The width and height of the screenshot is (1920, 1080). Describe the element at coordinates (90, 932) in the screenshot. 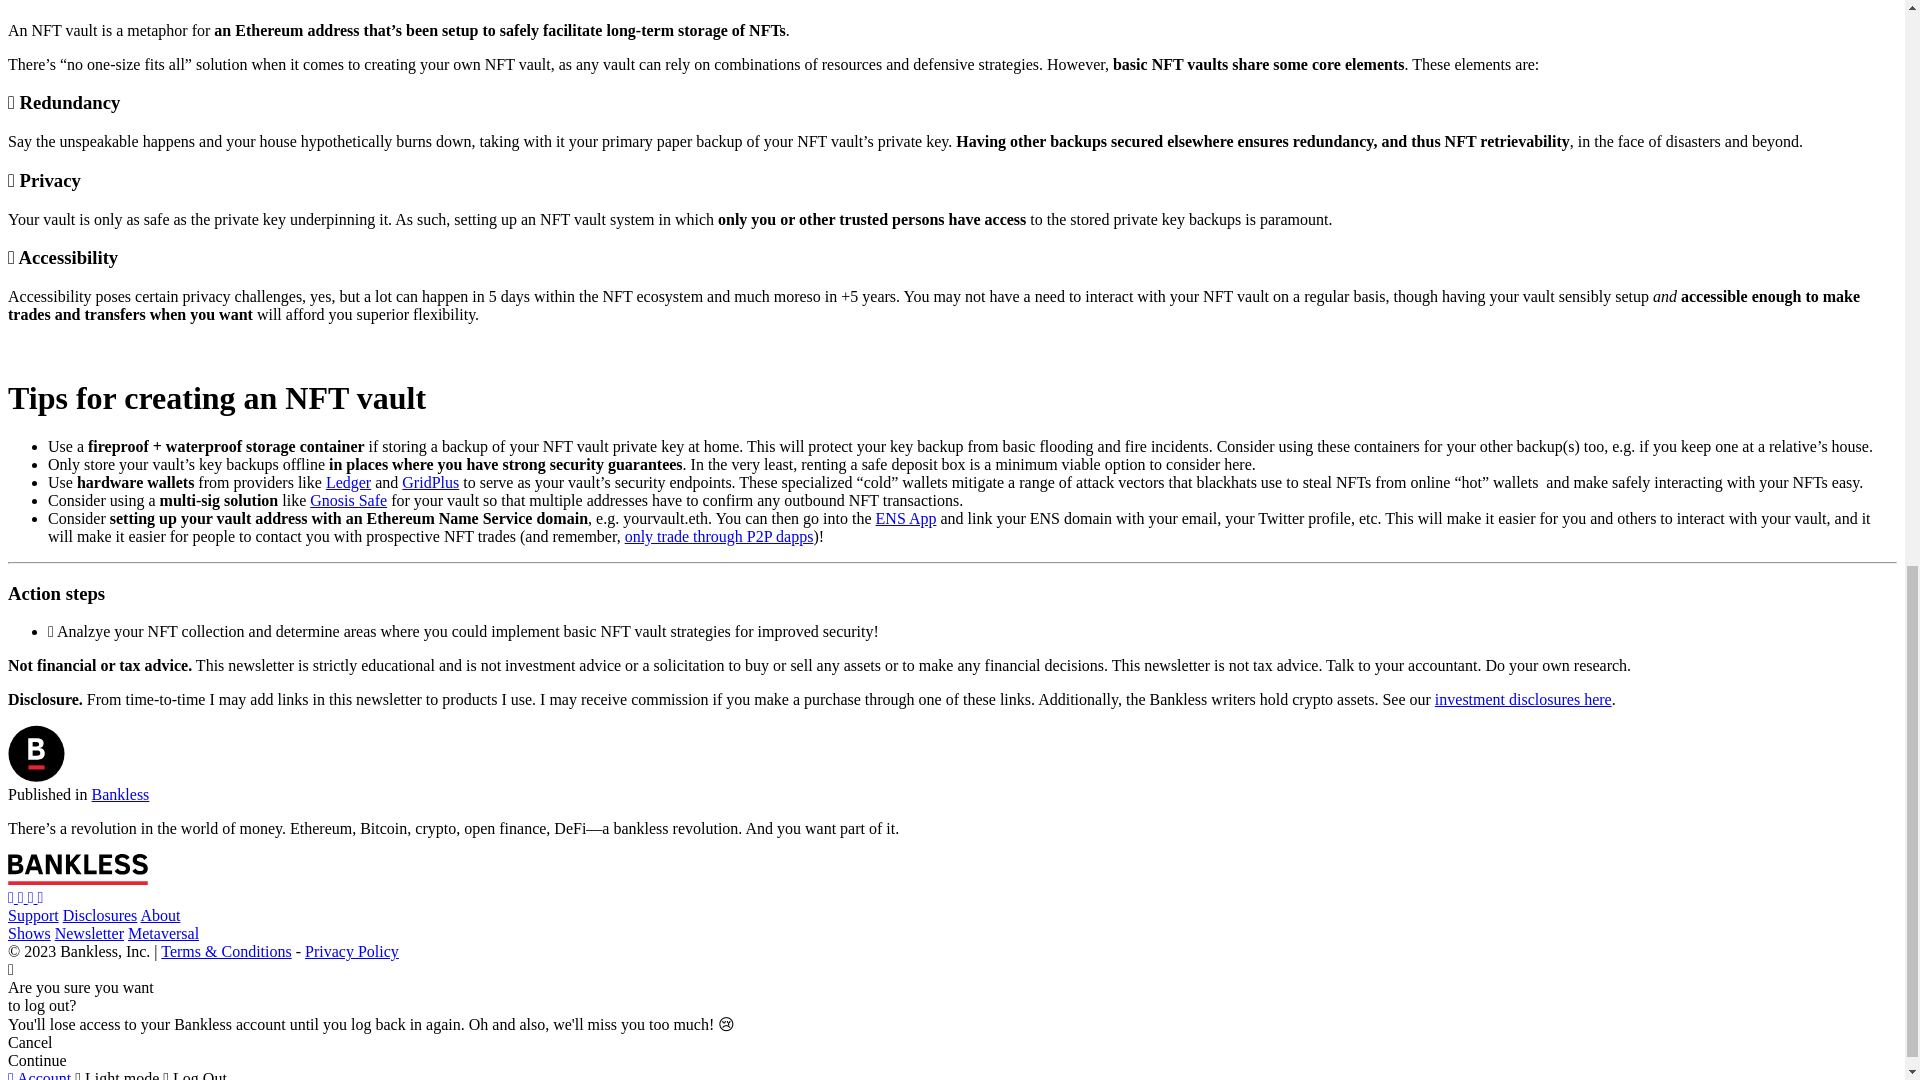

I see `Newsletter` at that location.